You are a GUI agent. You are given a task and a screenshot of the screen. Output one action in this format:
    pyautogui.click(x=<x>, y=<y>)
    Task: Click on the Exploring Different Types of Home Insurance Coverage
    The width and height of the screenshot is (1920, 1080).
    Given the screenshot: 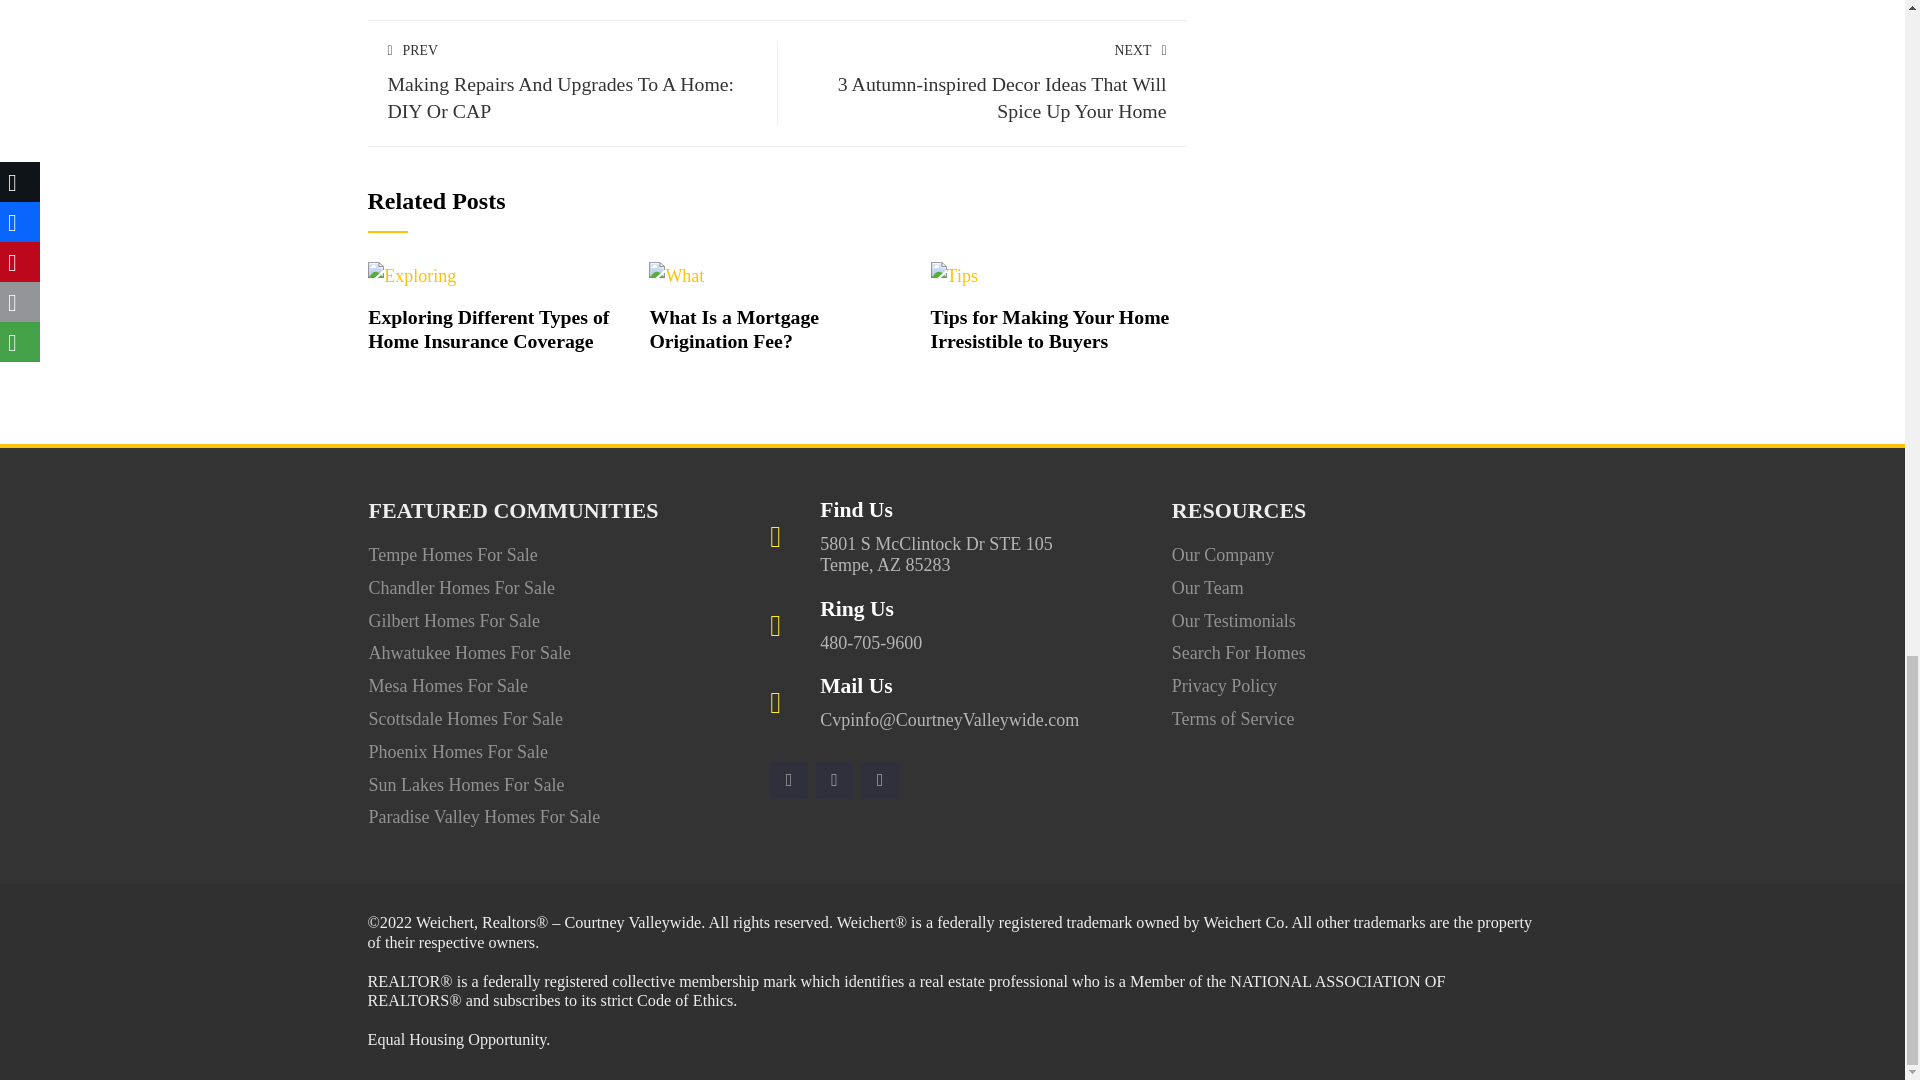 What is the action you would take?
    pyautogui.click(x=452, y=554)
    